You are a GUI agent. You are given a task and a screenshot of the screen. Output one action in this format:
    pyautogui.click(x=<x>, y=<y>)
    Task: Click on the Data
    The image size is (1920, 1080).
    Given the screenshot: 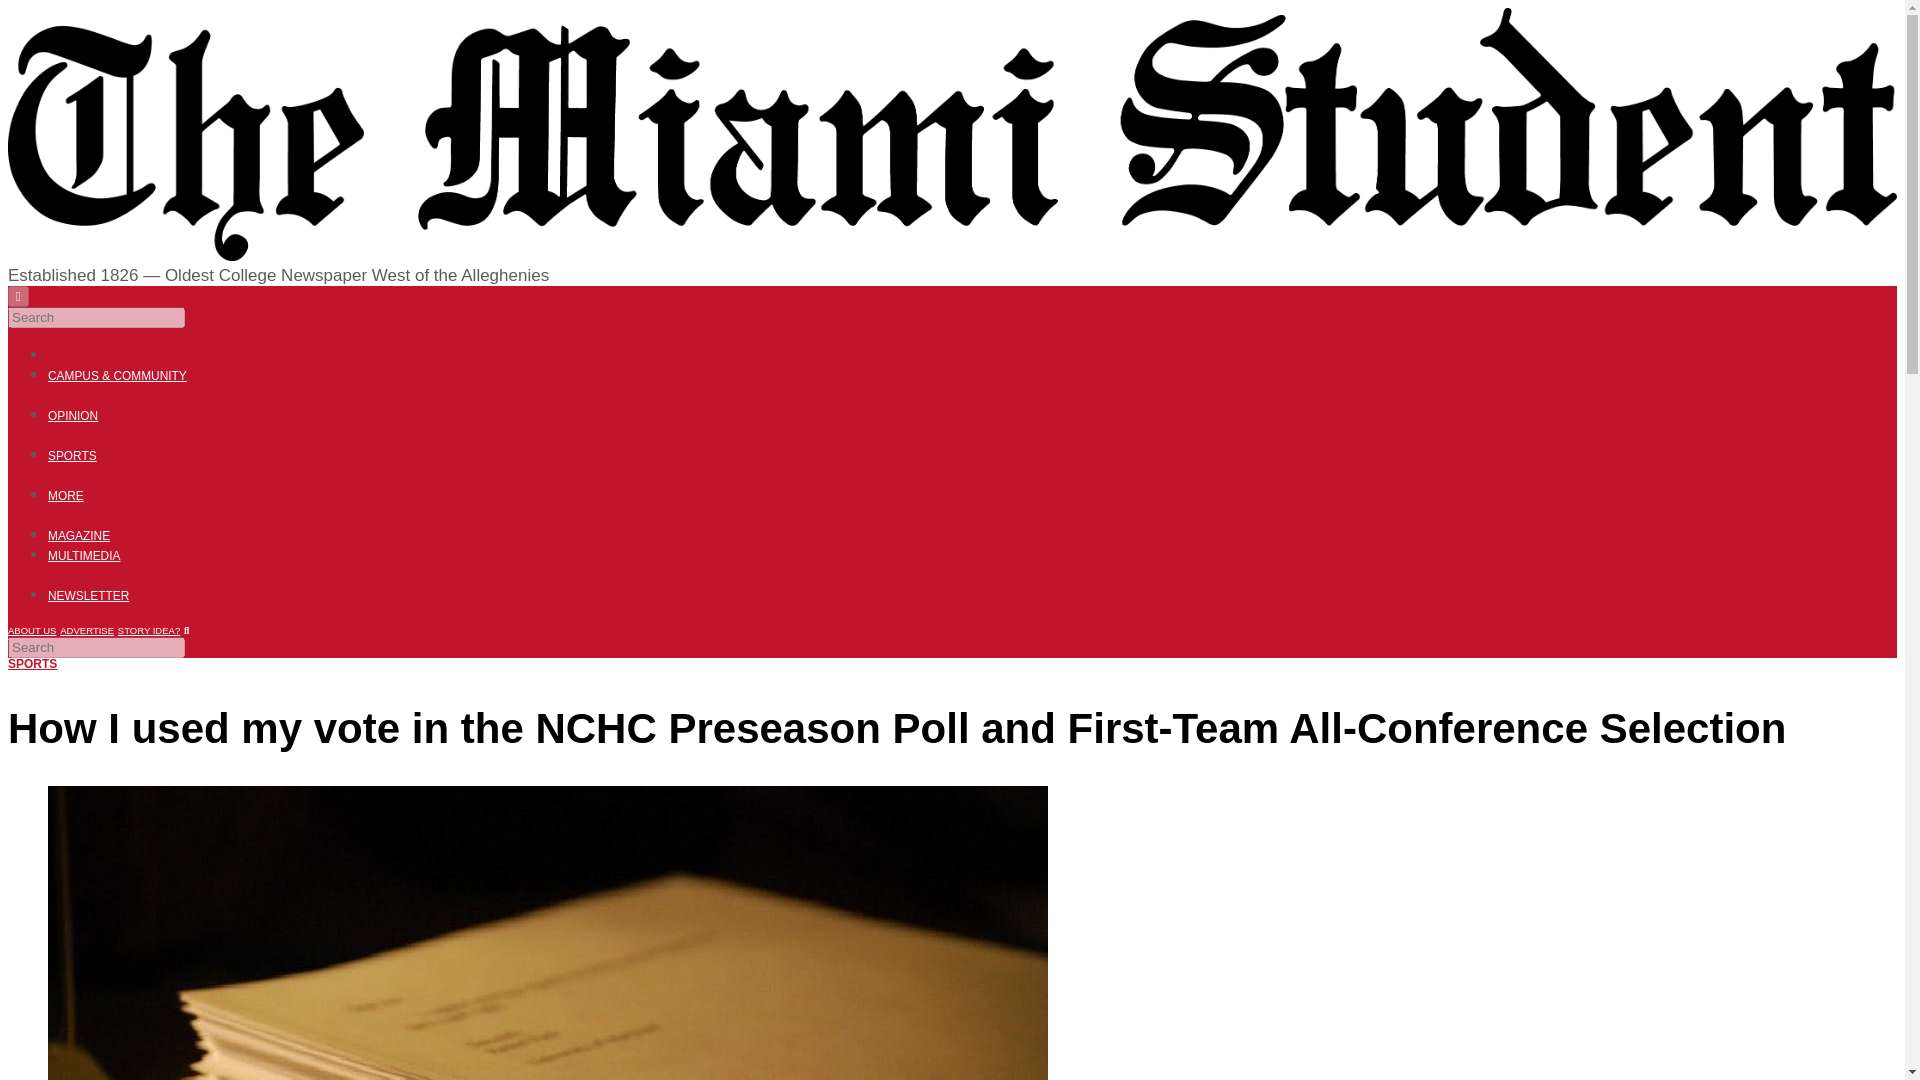 What is the action you would take?
    pyautogui.click(x=538, y=514)
    